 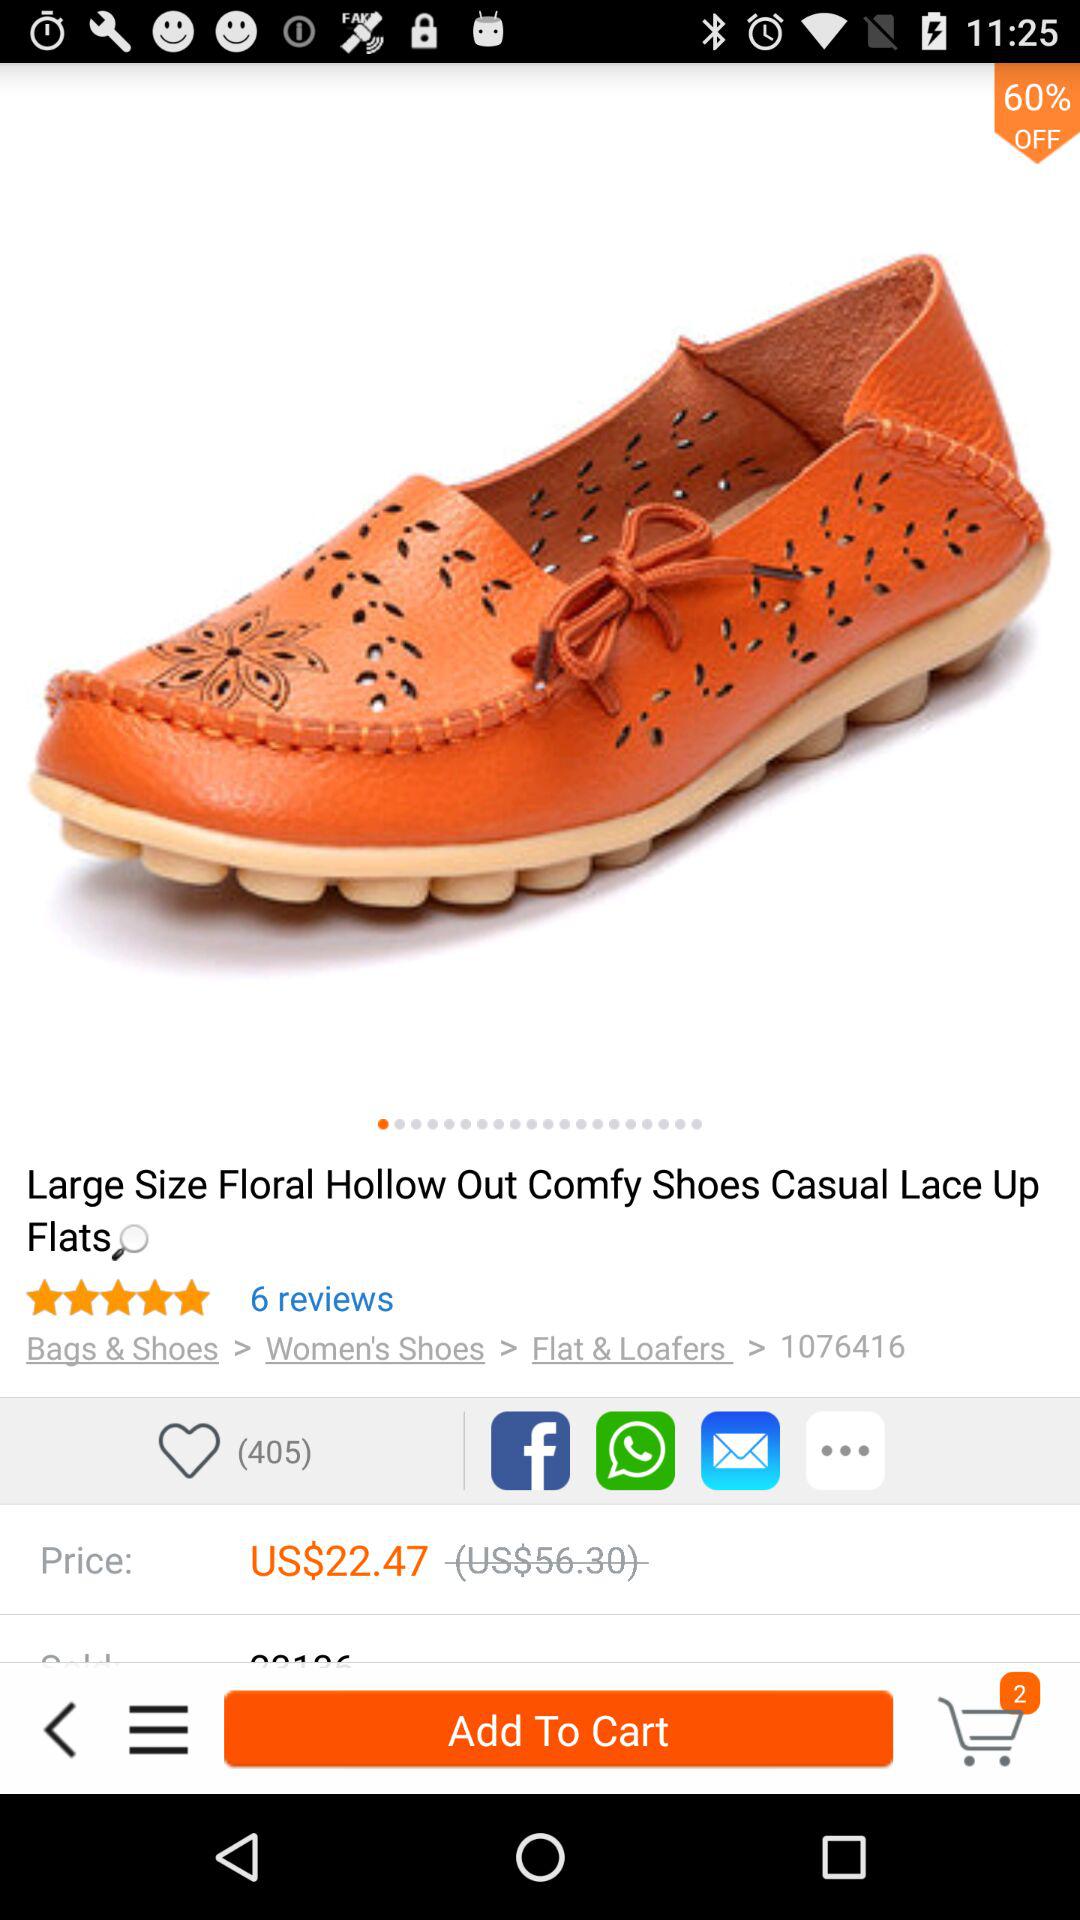 What do you see at coordinates (449, 1124) in the screenshot?
I see `view next photo` at bounding box center [449, 1124].